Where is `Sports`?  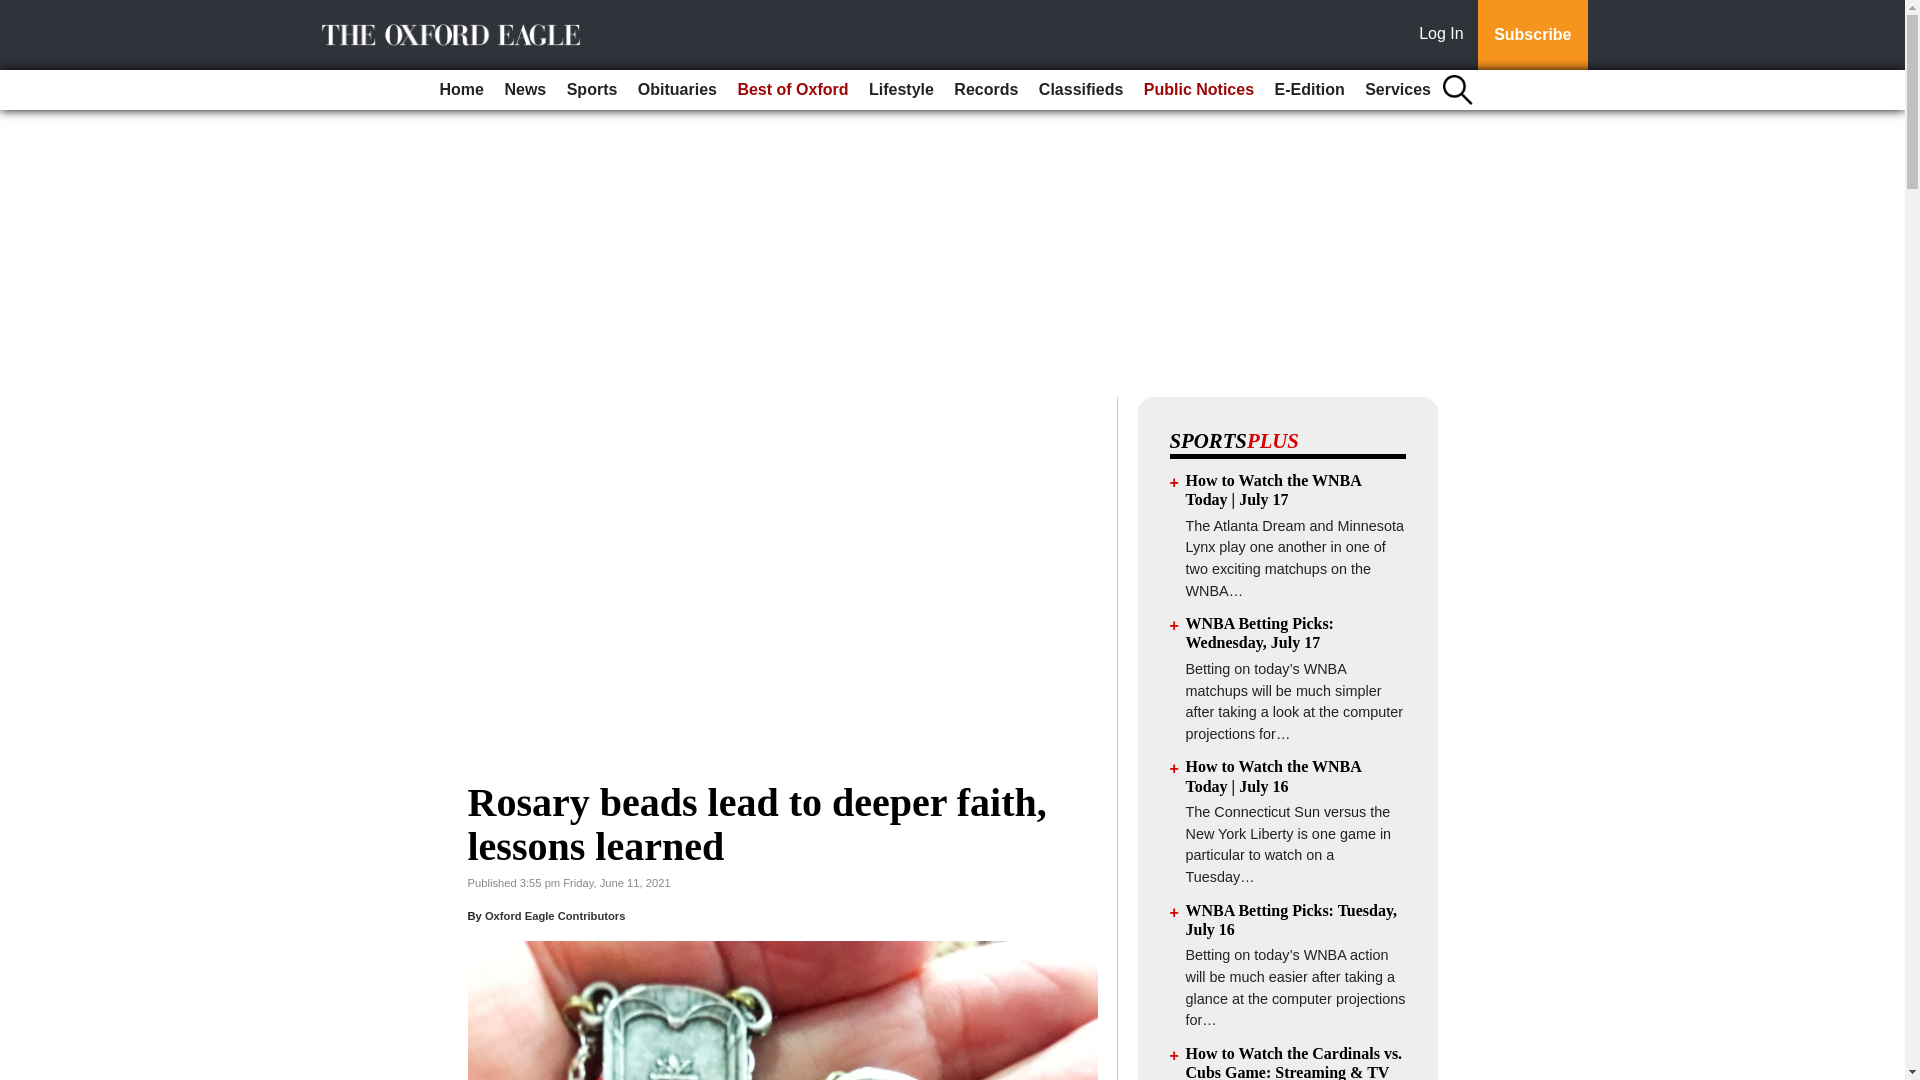
Sports is located at coordinates (592, 90).